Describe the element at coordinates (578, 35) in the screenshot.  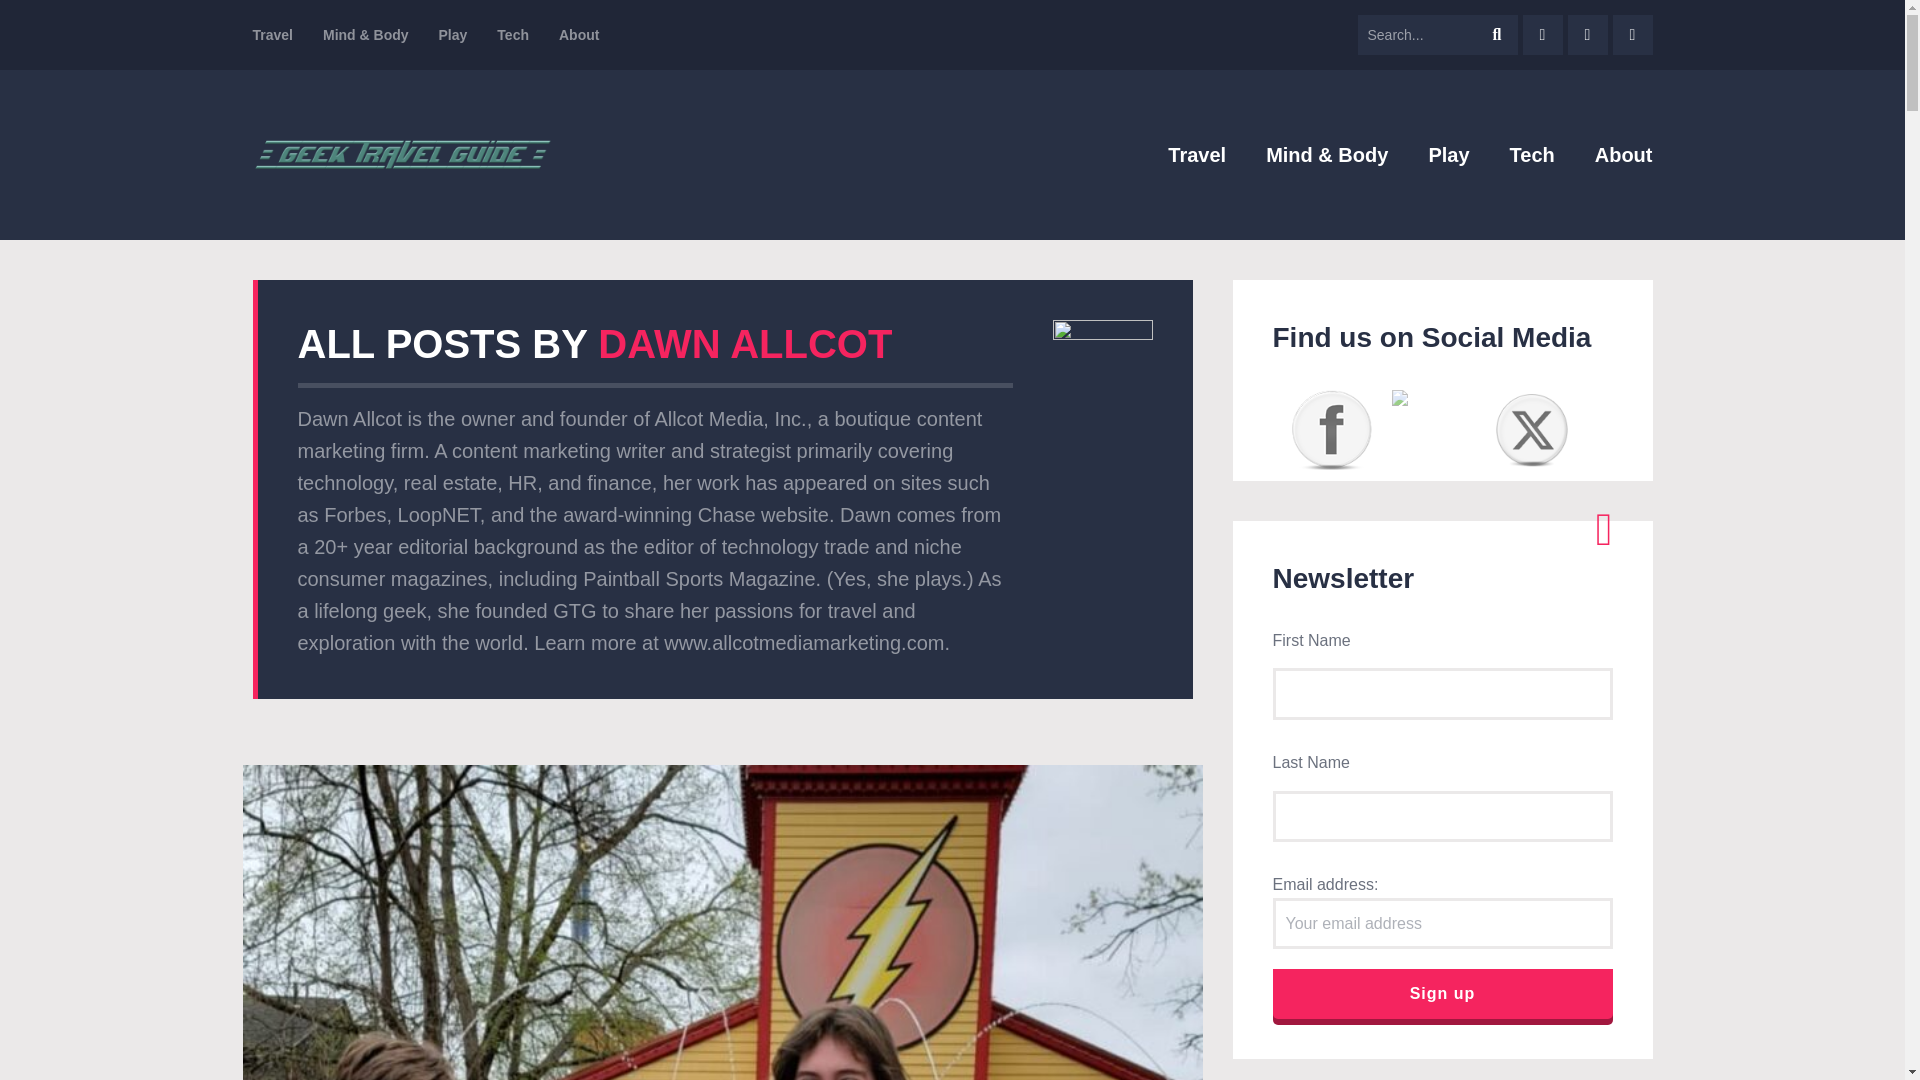
I see `About` at that location.